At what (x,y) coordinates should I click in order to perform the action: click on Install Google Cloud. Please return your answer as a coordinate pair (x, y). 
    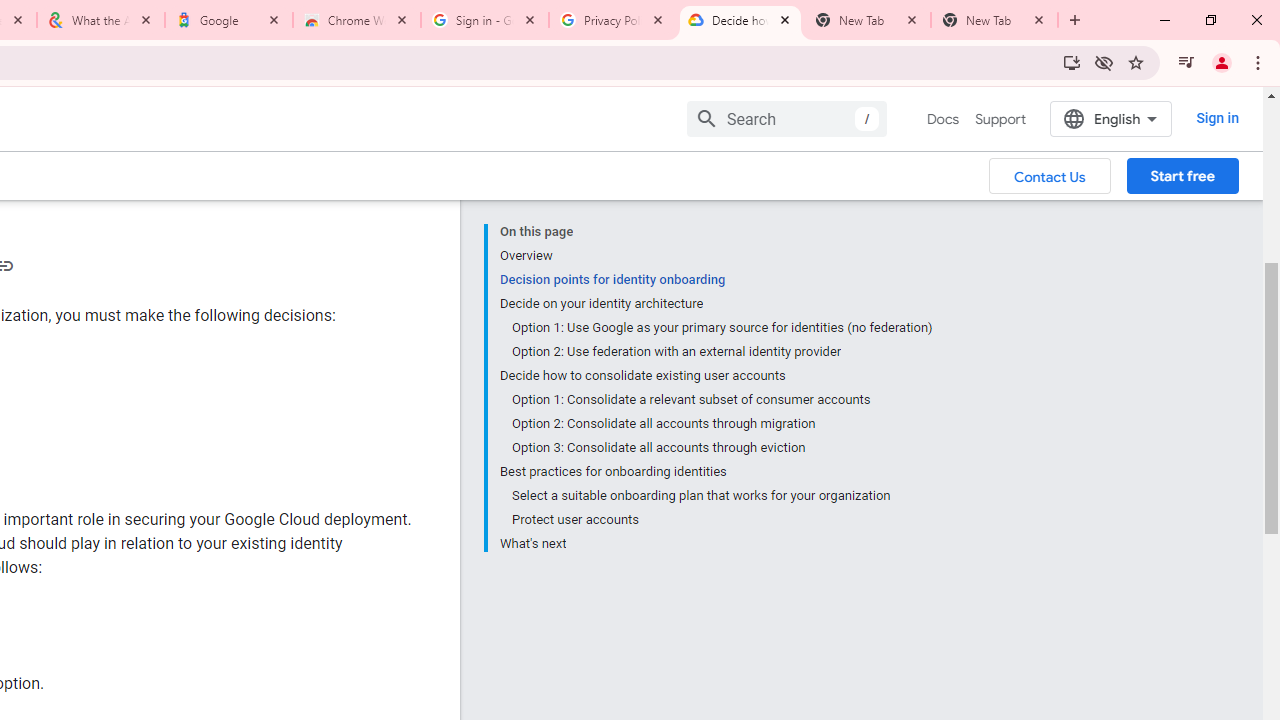
    Looking at the image, I should click on (1072, 62).